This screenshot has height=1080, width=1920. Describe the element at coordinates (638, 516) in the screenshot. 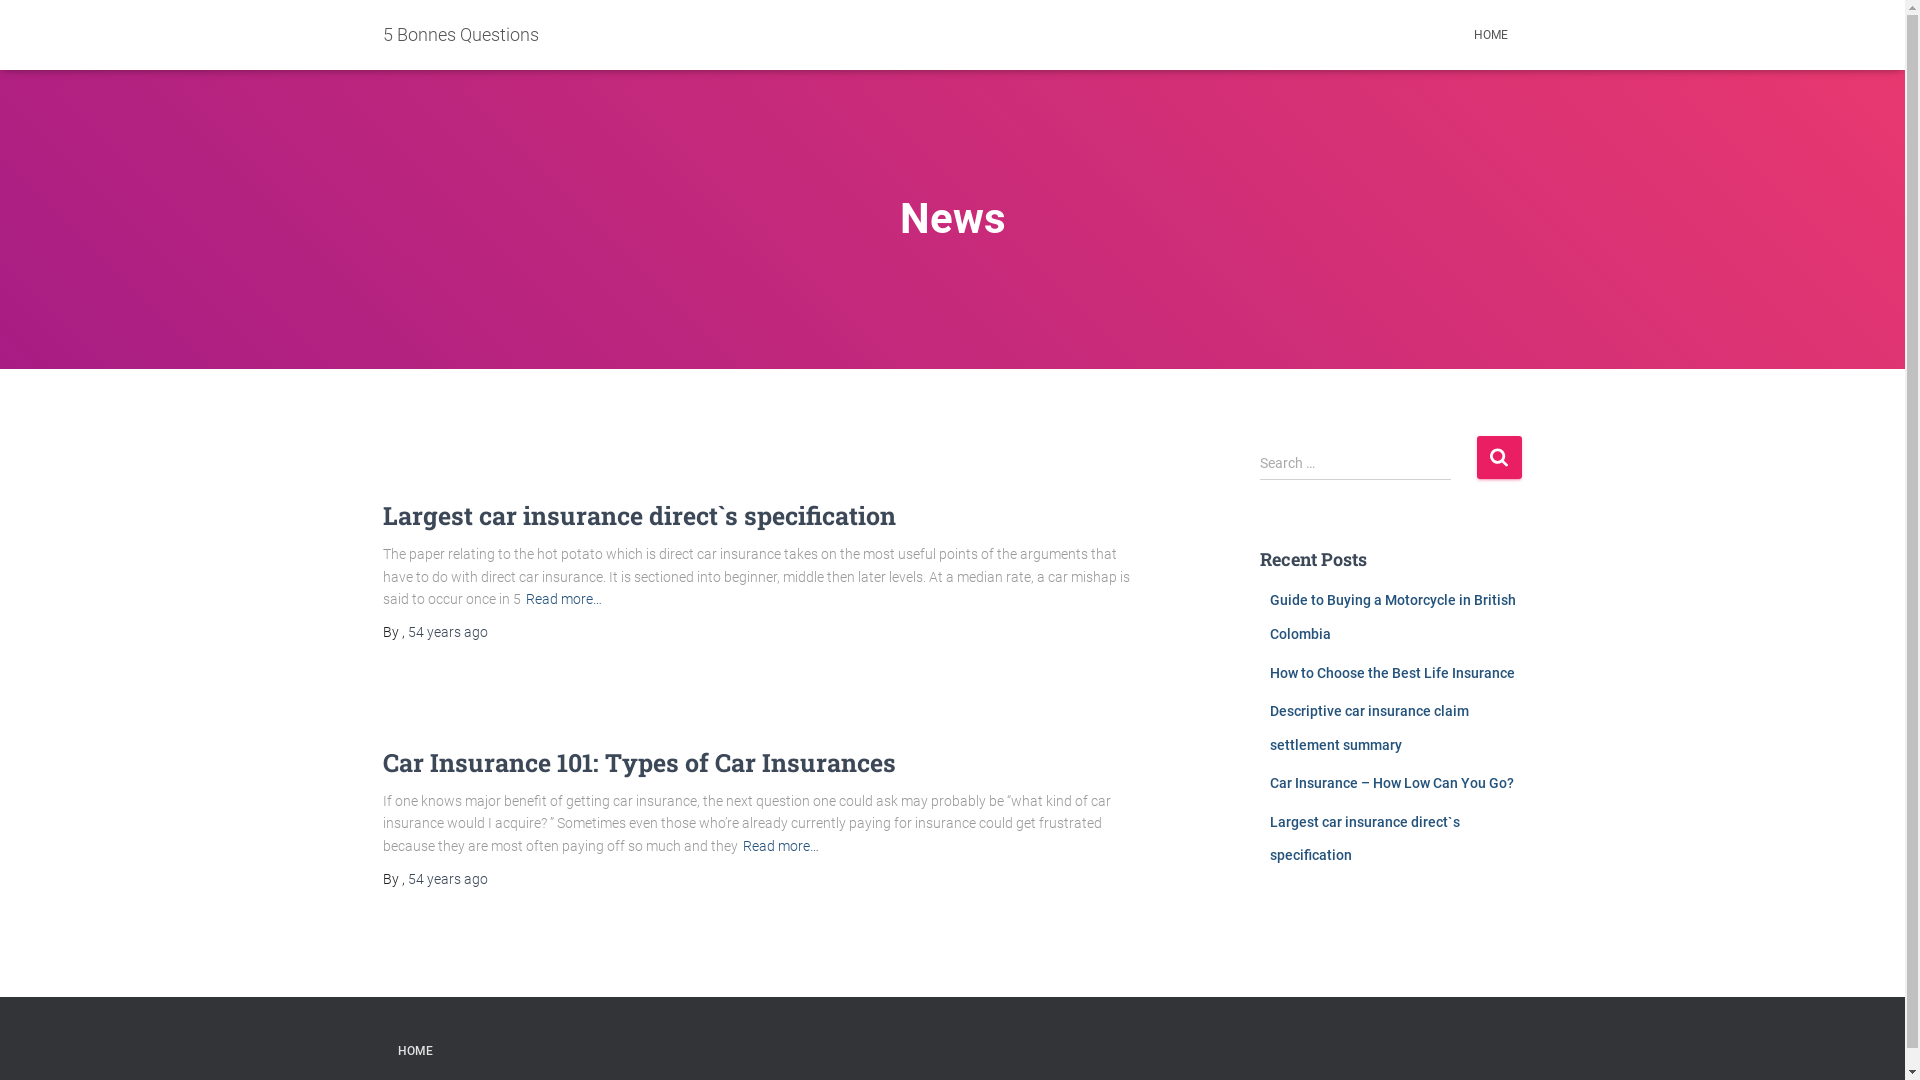

I see `Largest car insurance direct`s specification` at that location.